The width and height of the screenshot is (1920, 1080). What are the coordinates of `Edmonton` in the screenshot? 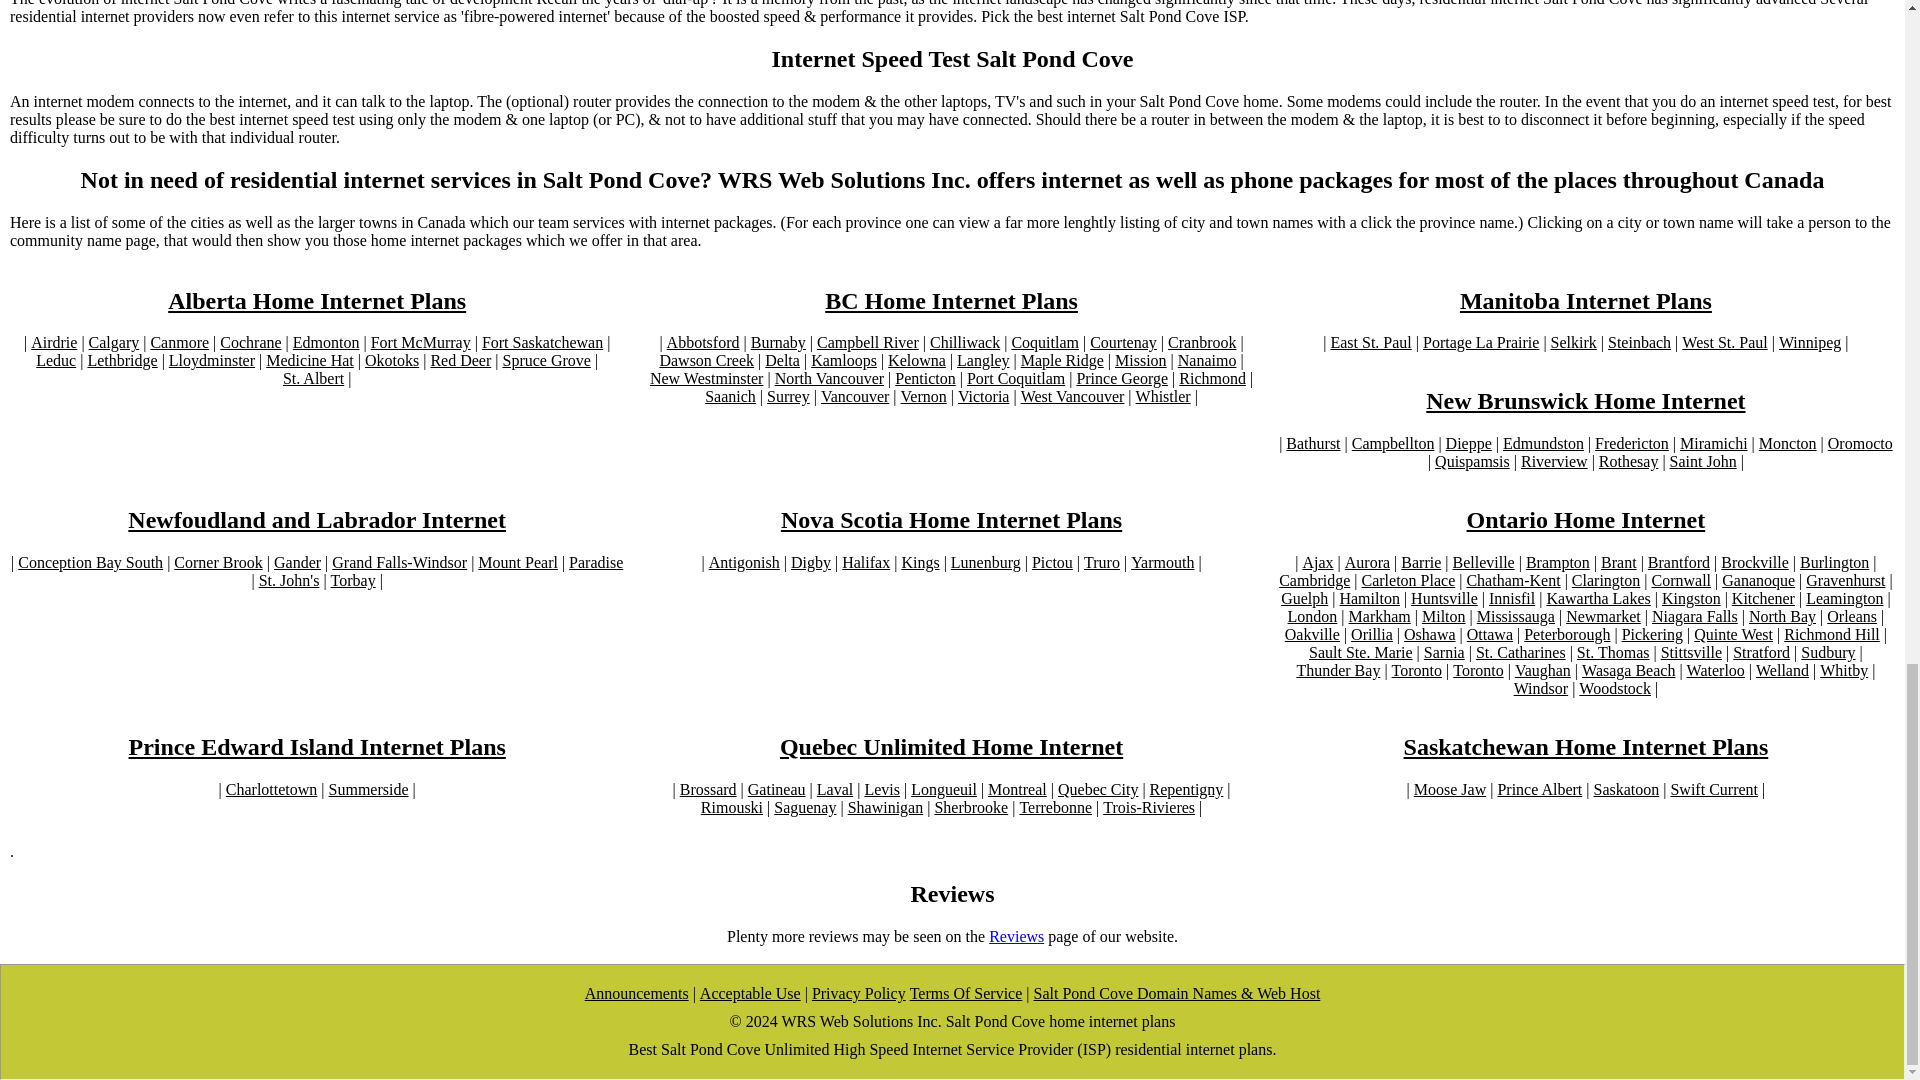 It's located at (326, 342).